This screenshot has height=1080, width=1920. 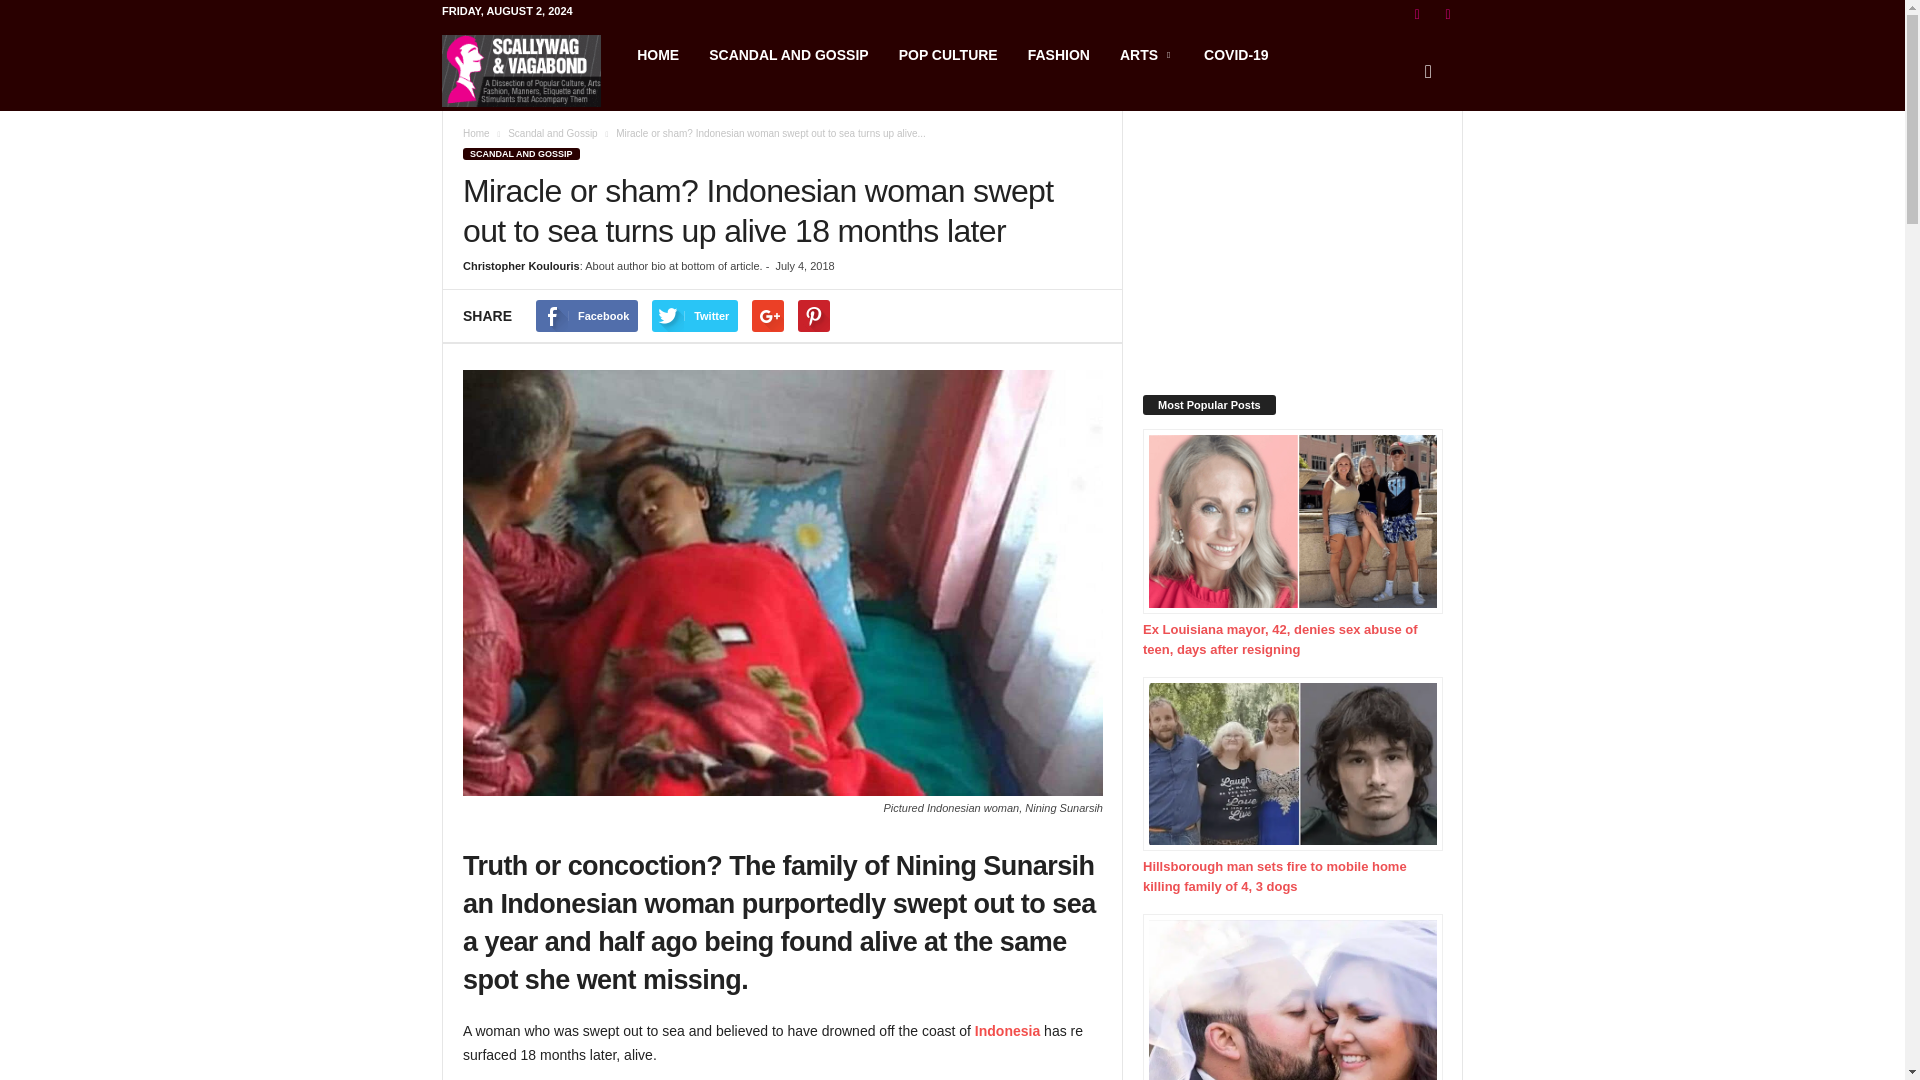 What do you see at coordinates (552, 134) in the screenshot?
I see `View all posts in Scandal and Gossip` at bounding box center [552, 134].